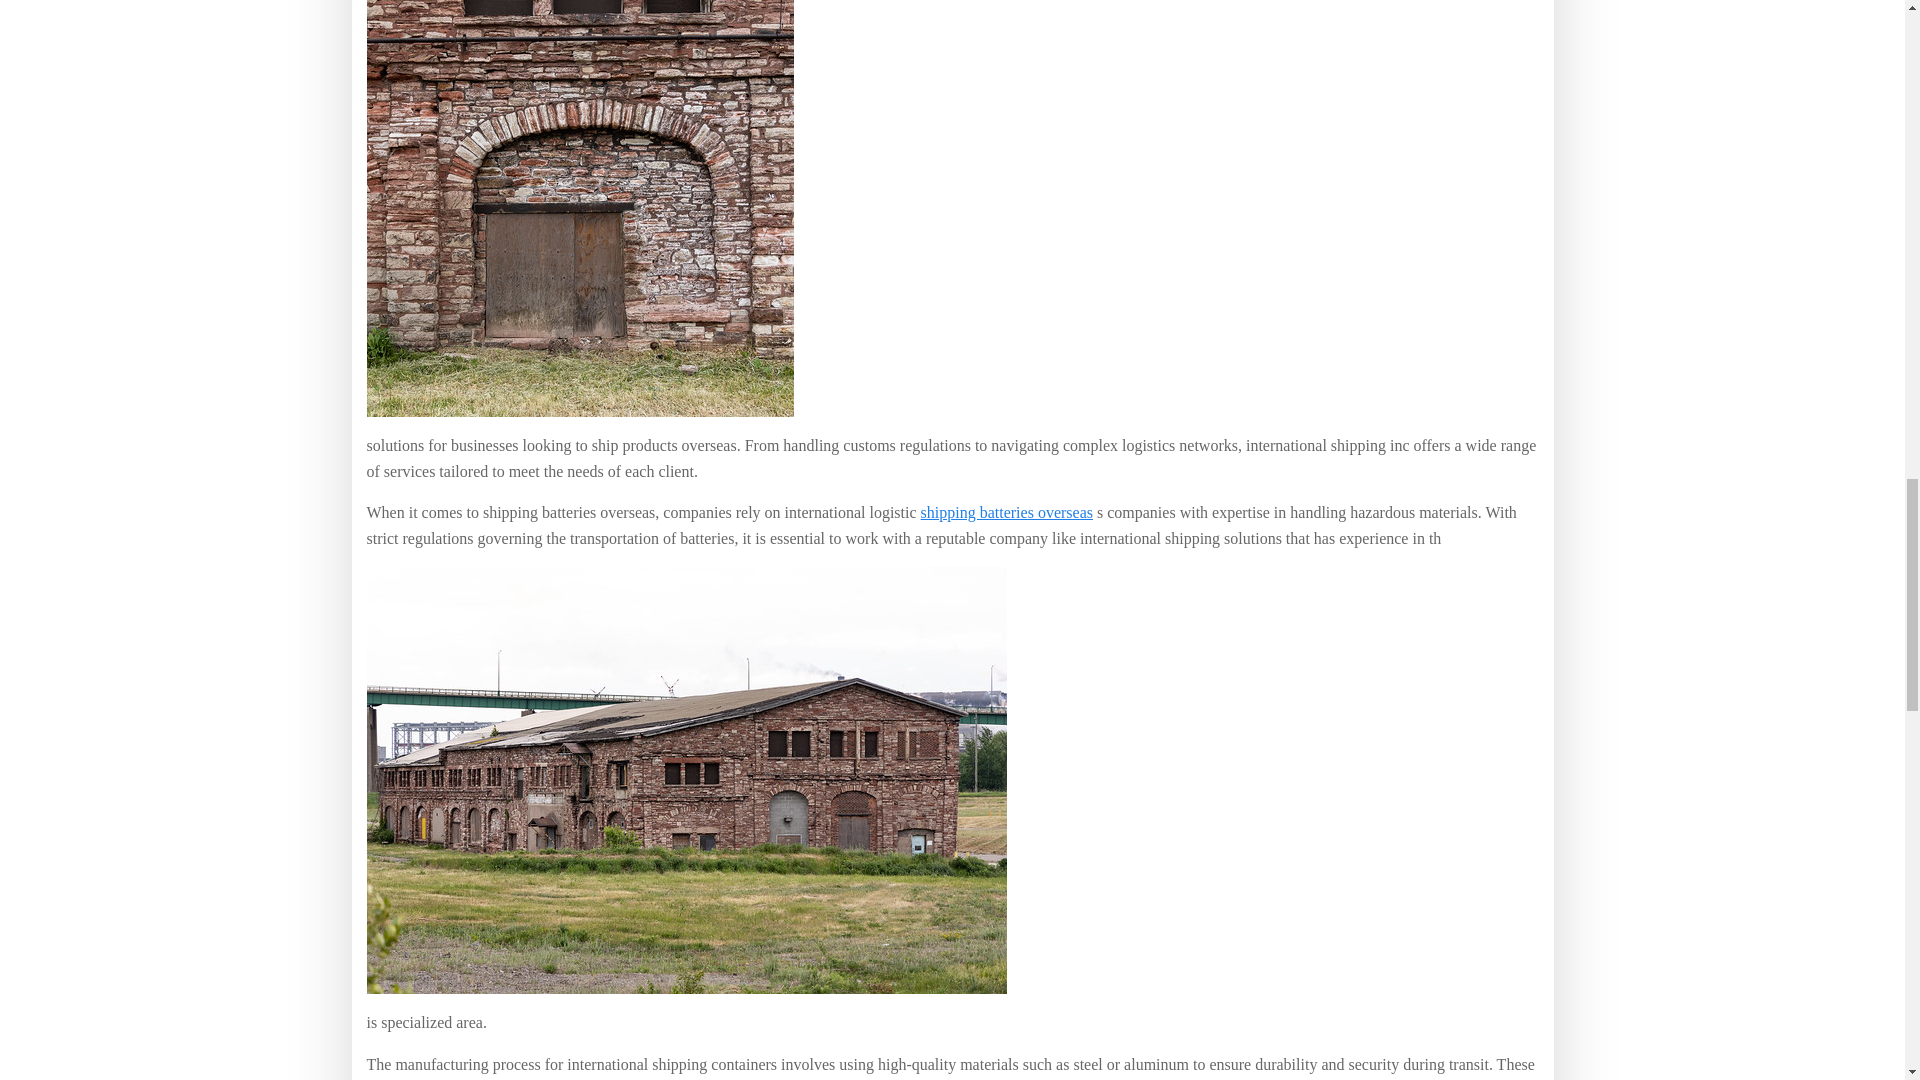 The width and height of the screenshot is (1920, 1080). Describe the element at coordinates (1006, 512) in the screenshot. I see `shipping batteries overseas` at that location.